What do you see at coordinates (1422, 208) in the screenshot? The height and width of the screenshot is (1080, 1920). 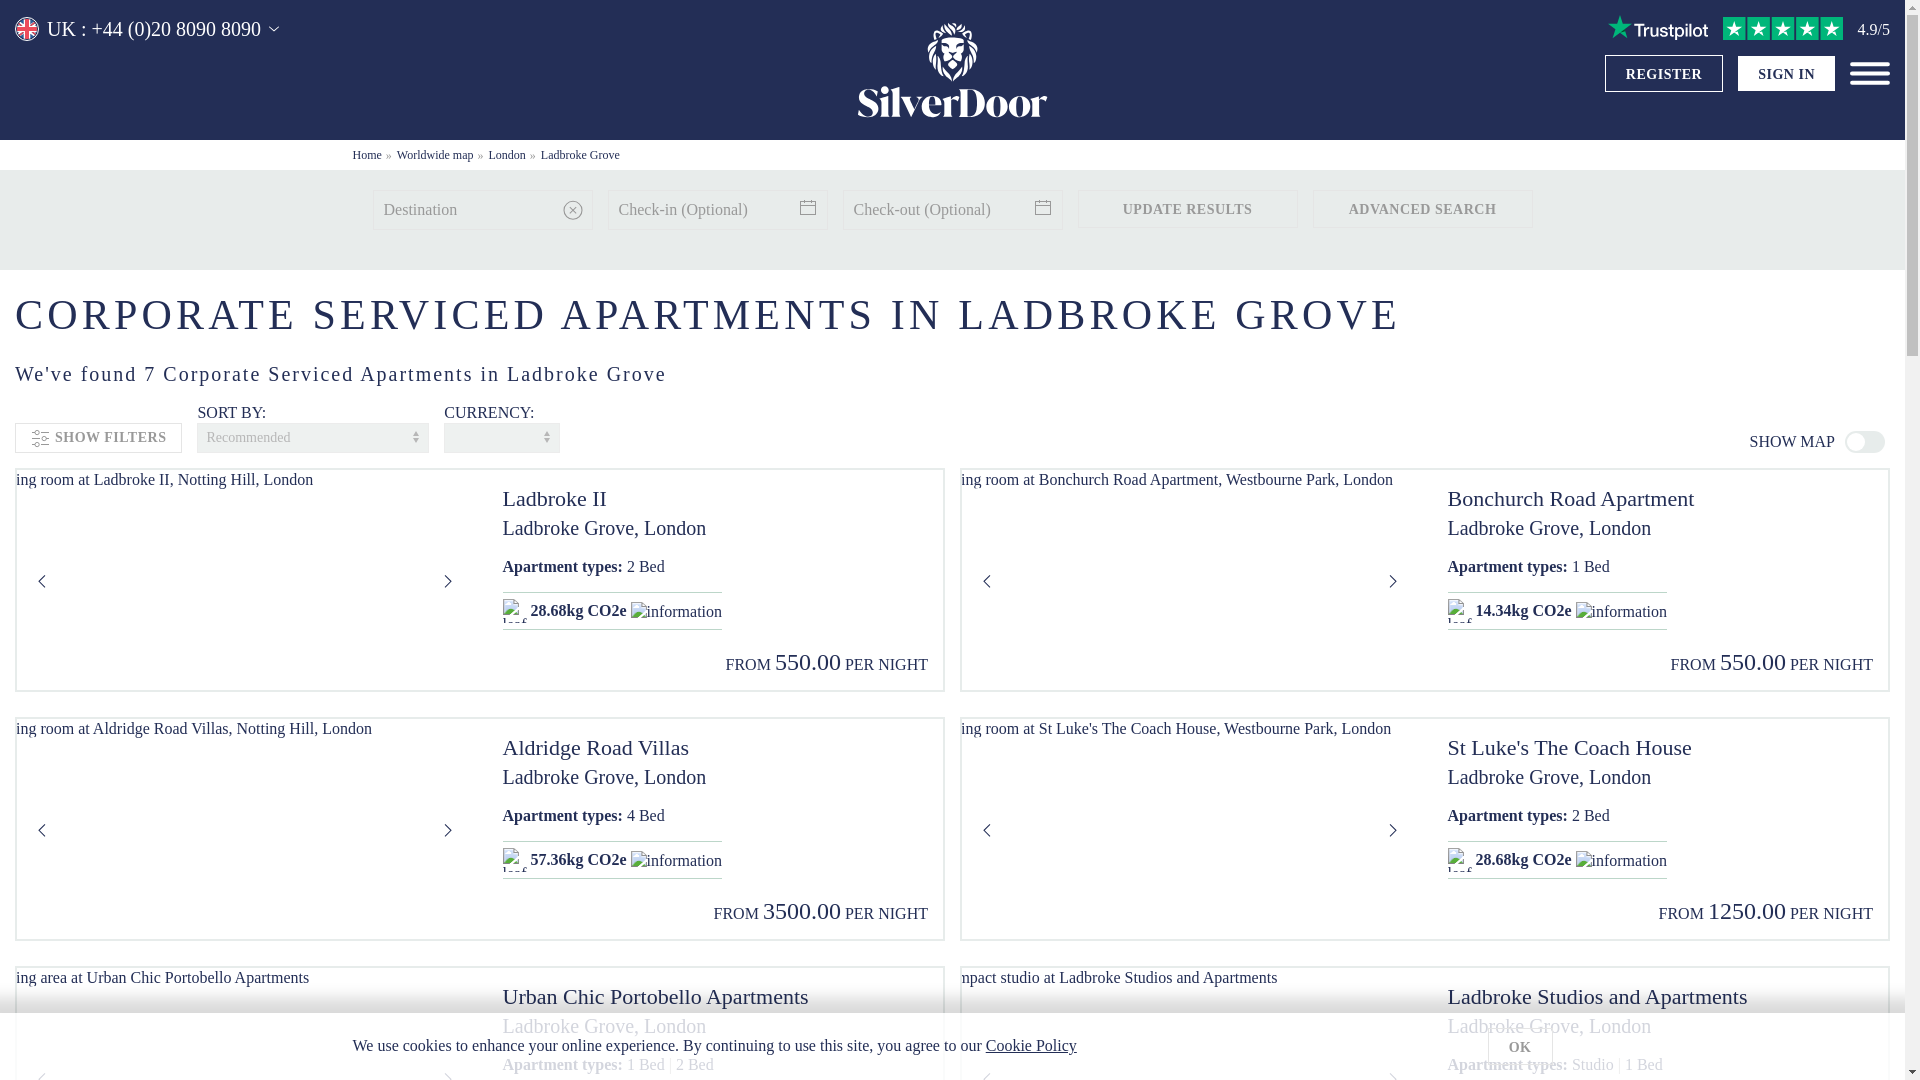 I see `ADVANCED SEARCH` at bounding box center [1422, 208].